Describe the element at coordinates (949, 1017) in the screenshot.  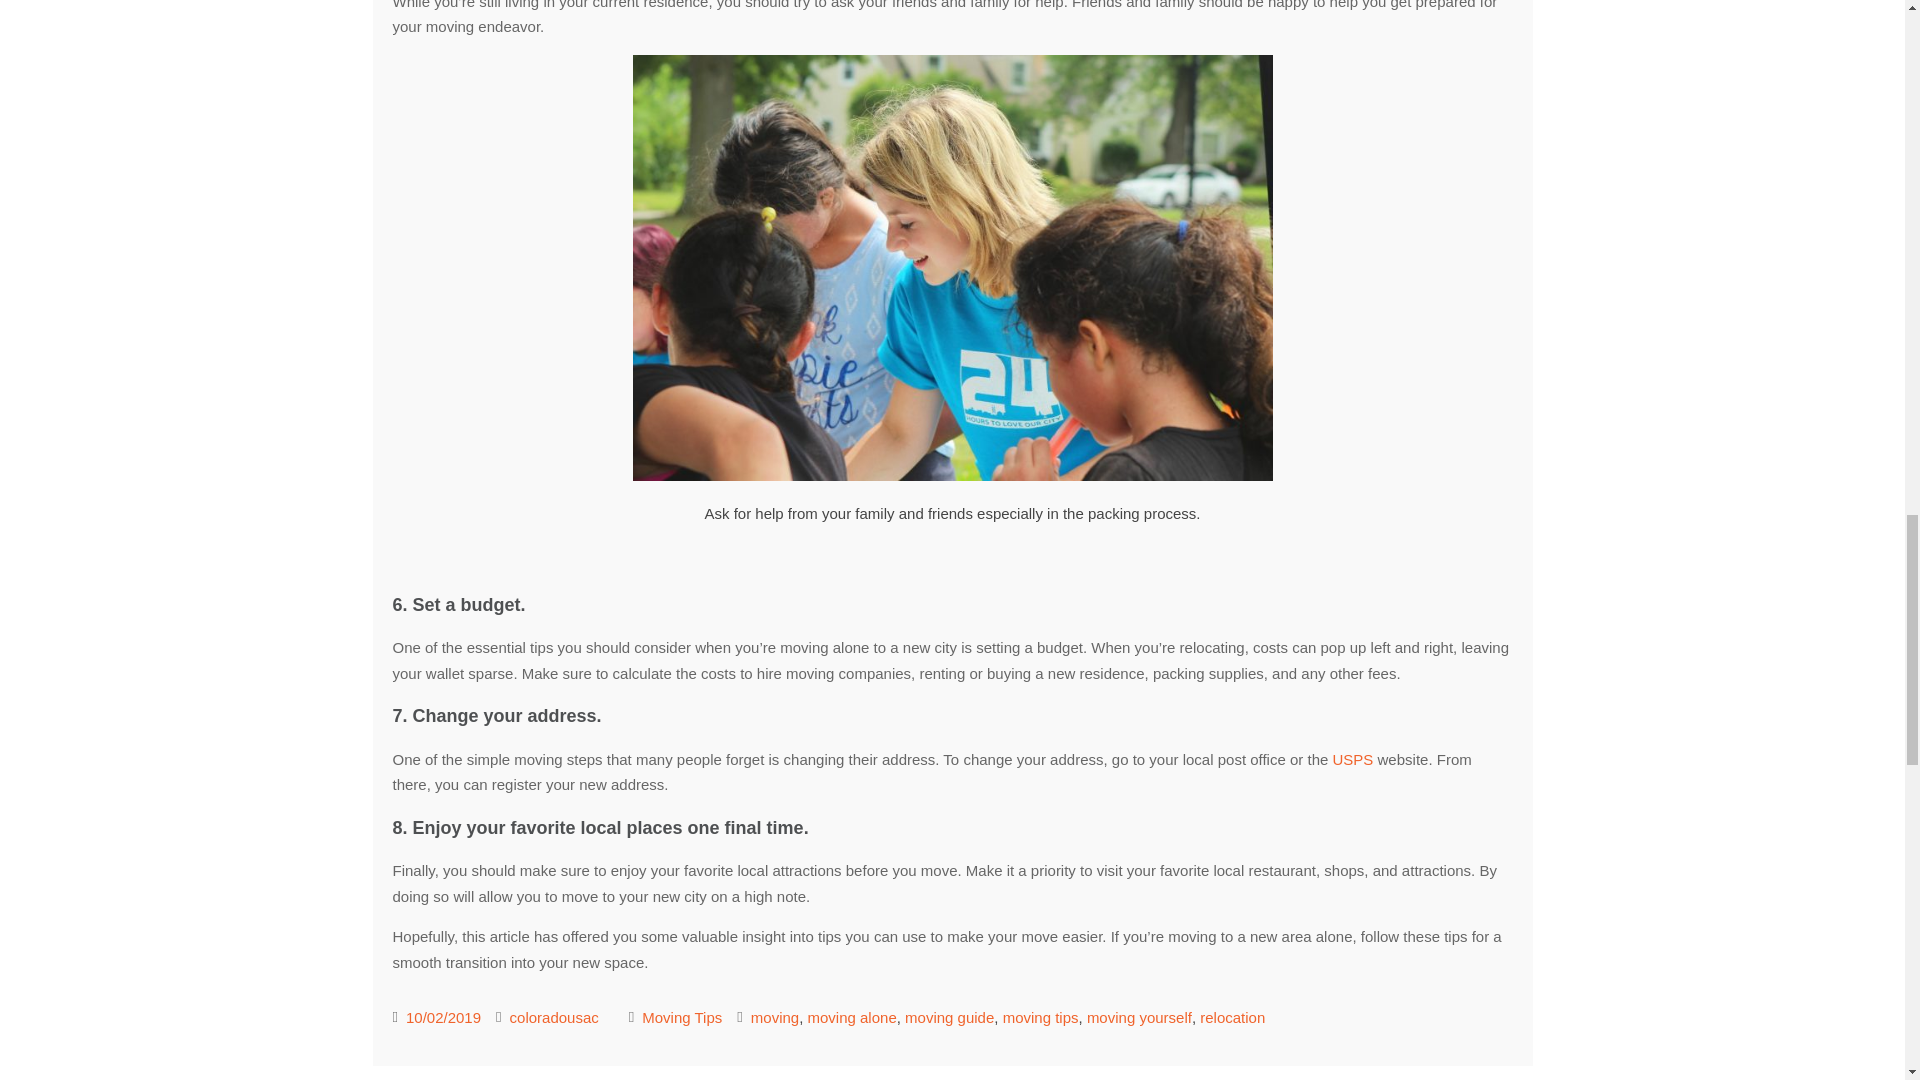
I see `moving guide` at that location.